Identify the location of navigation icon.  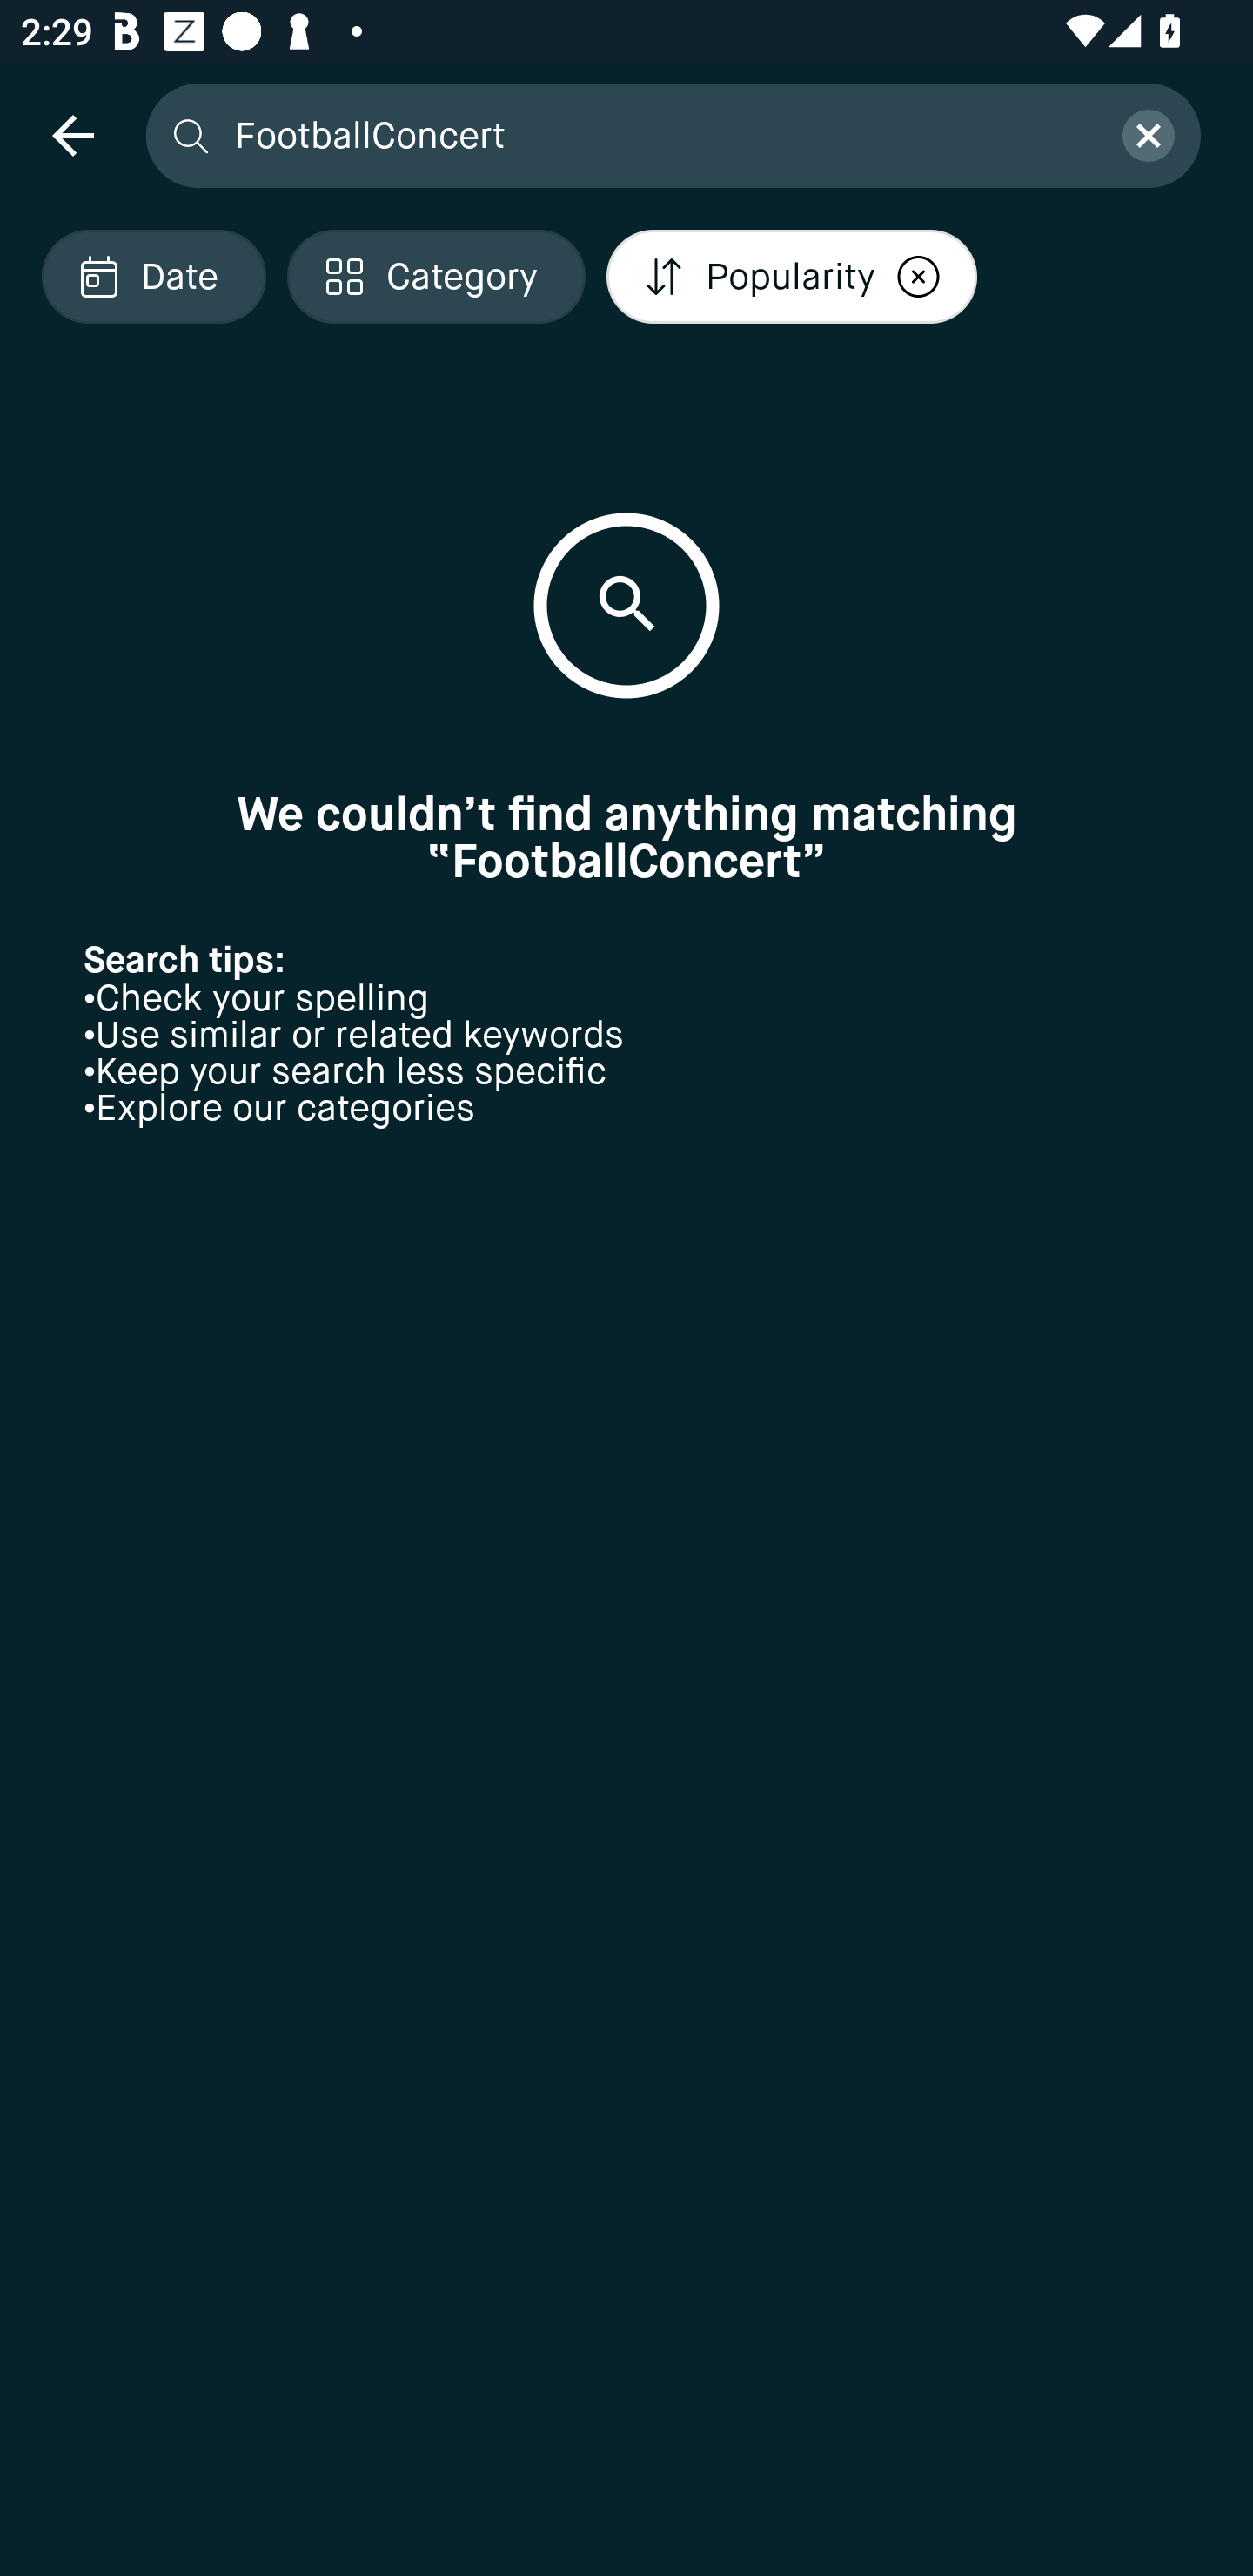
(72, 134).